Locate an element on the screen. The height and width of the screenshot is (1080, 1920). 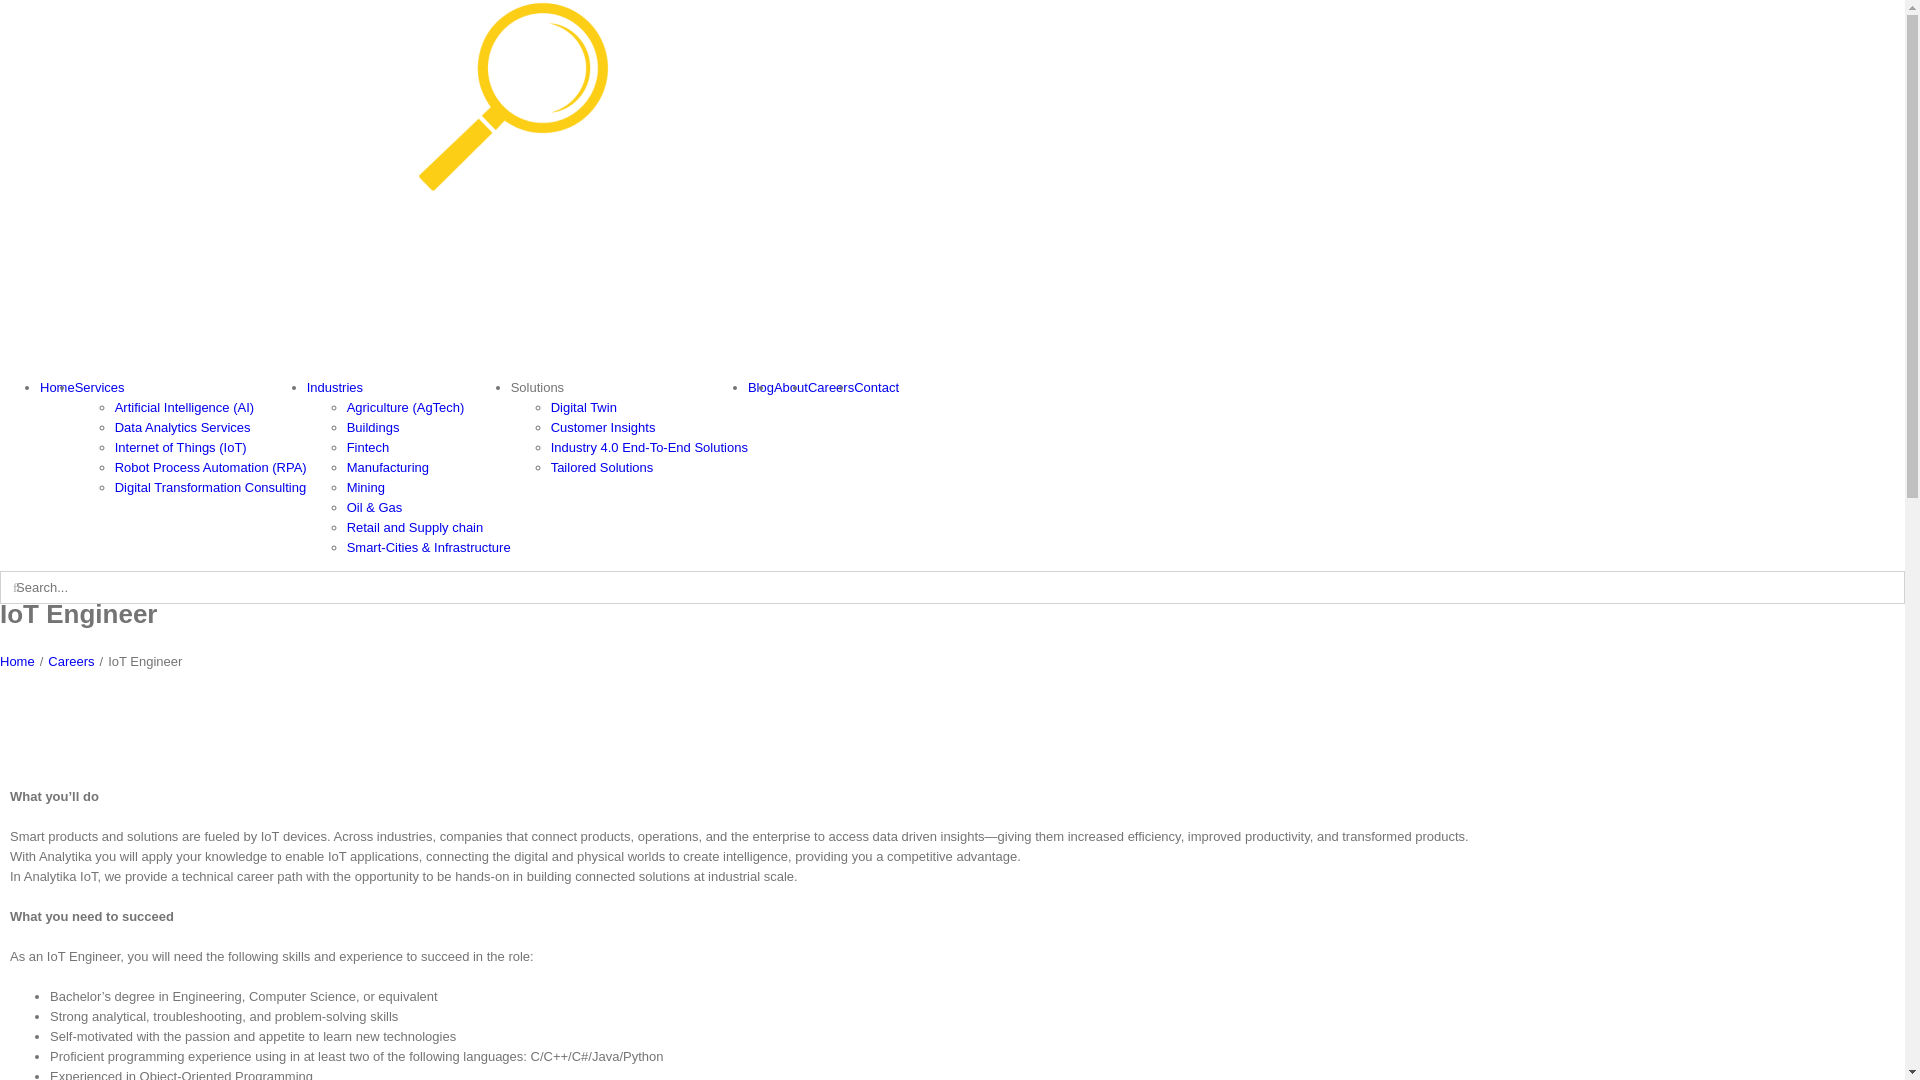
Industry 4.0 End-To-End Solutions is located at coordinates (650, 448).